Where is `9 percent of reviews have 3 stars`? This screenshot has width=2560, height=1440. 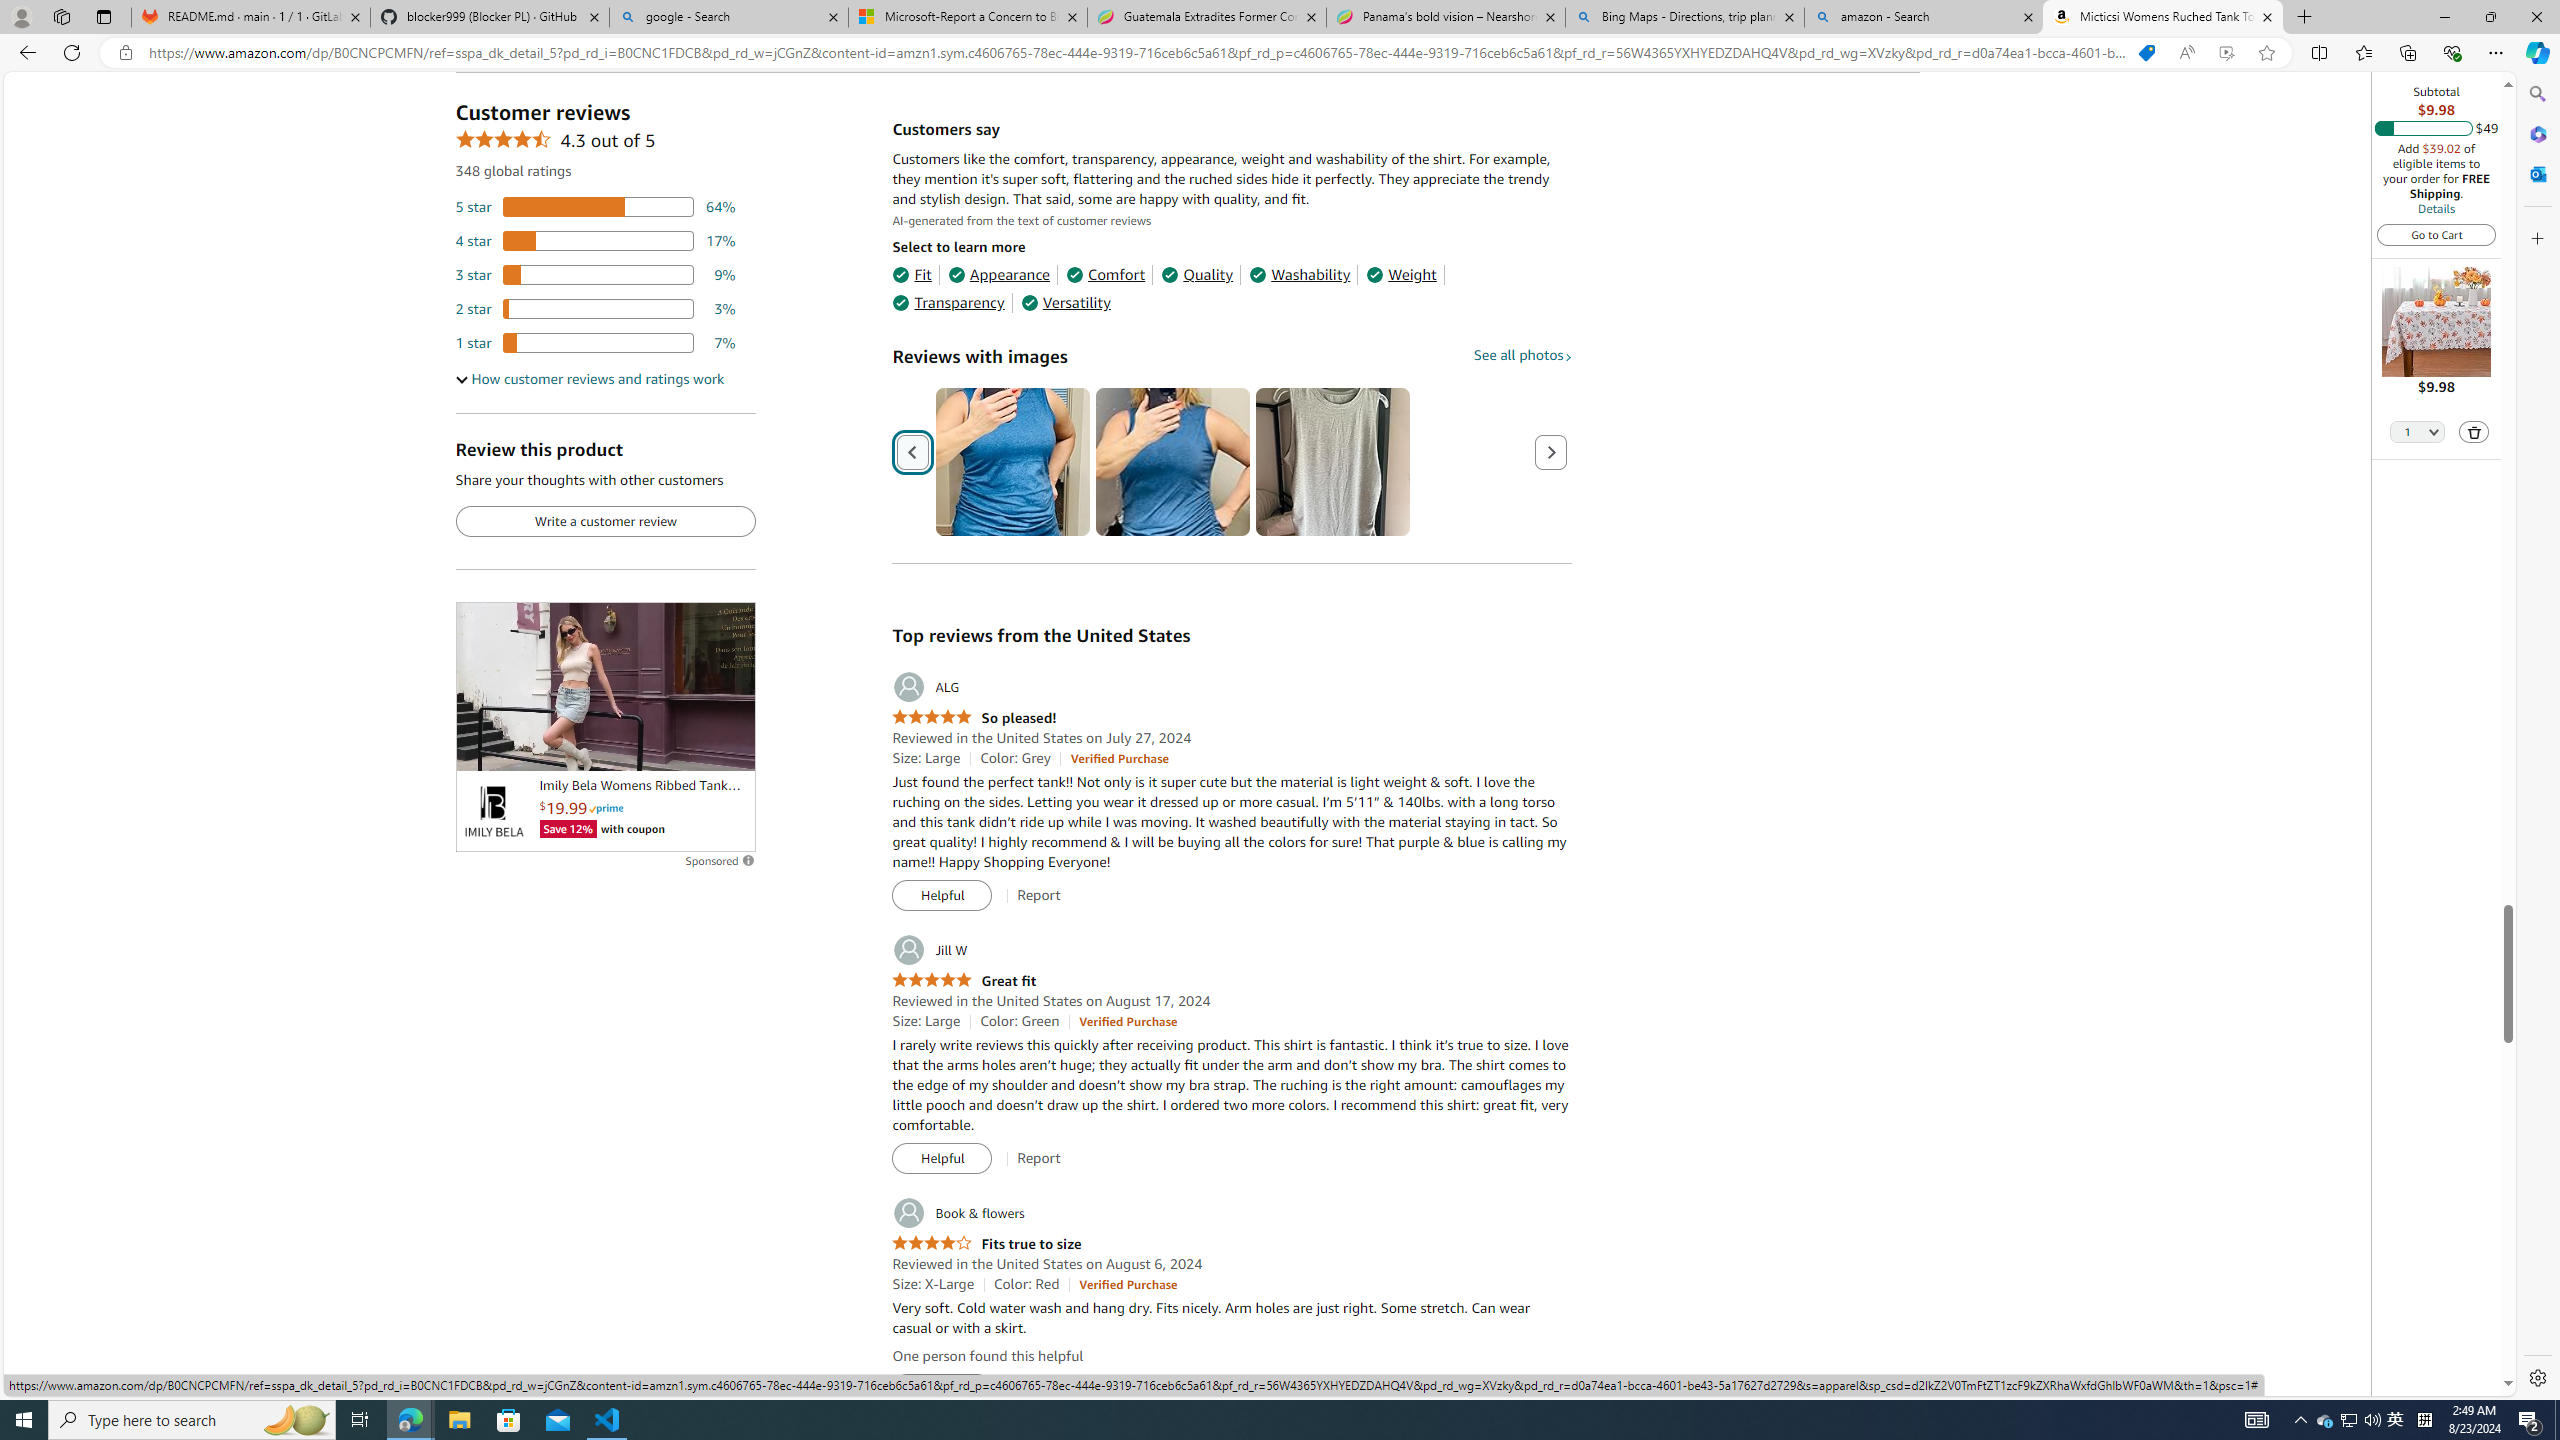
9 percent of reviews have 3 stars is located at coordinates (596, 275).